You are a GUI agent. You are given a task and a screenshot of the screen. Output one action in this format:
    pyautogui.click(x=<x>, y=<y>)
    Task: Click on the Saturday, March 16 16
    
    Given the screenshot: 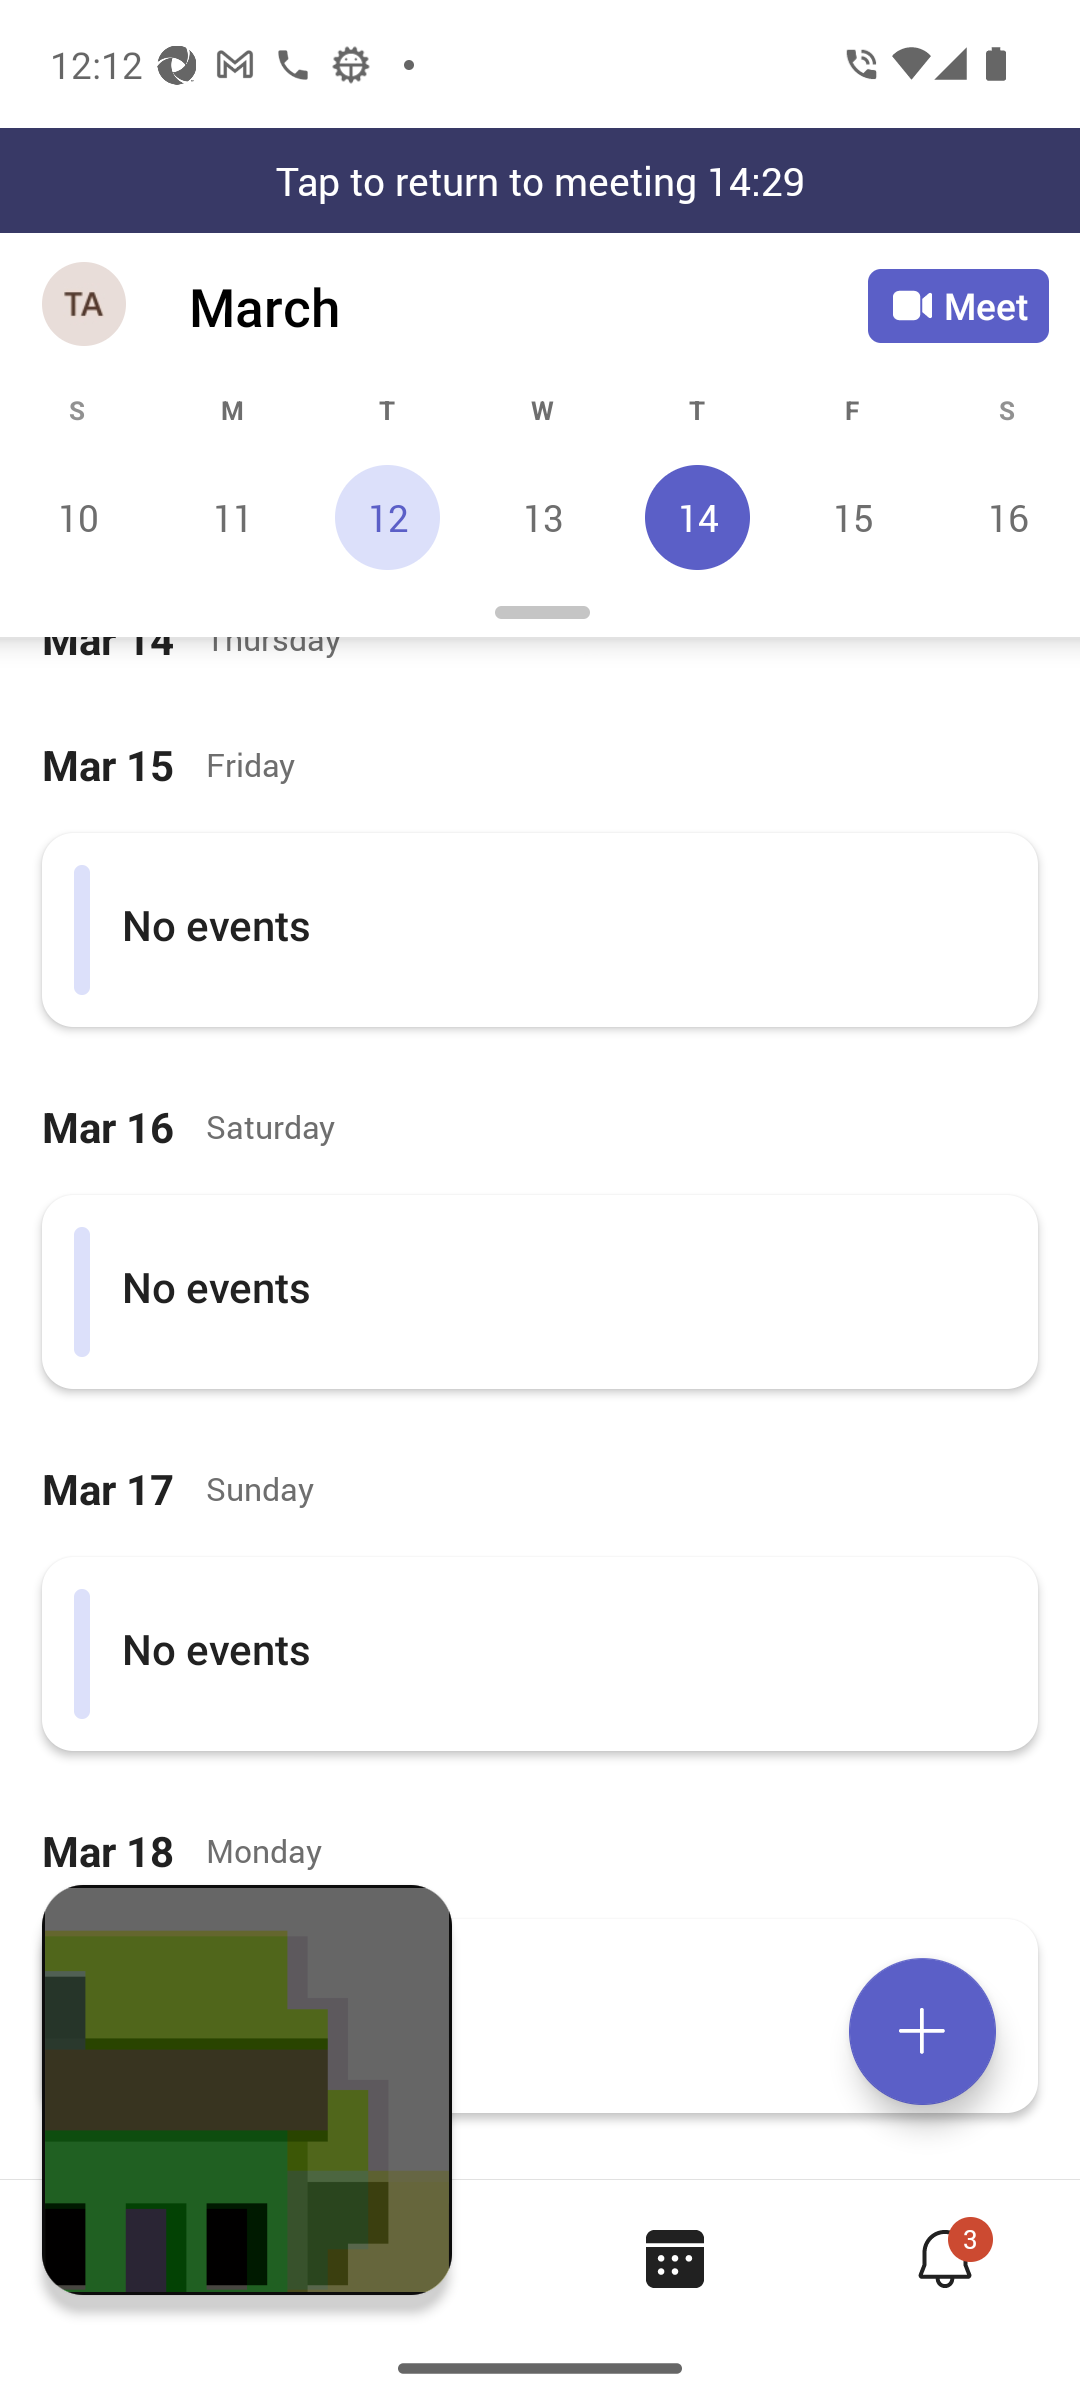 What is the action you would take?
    pyautogui.click(x=1004, y=517)
    